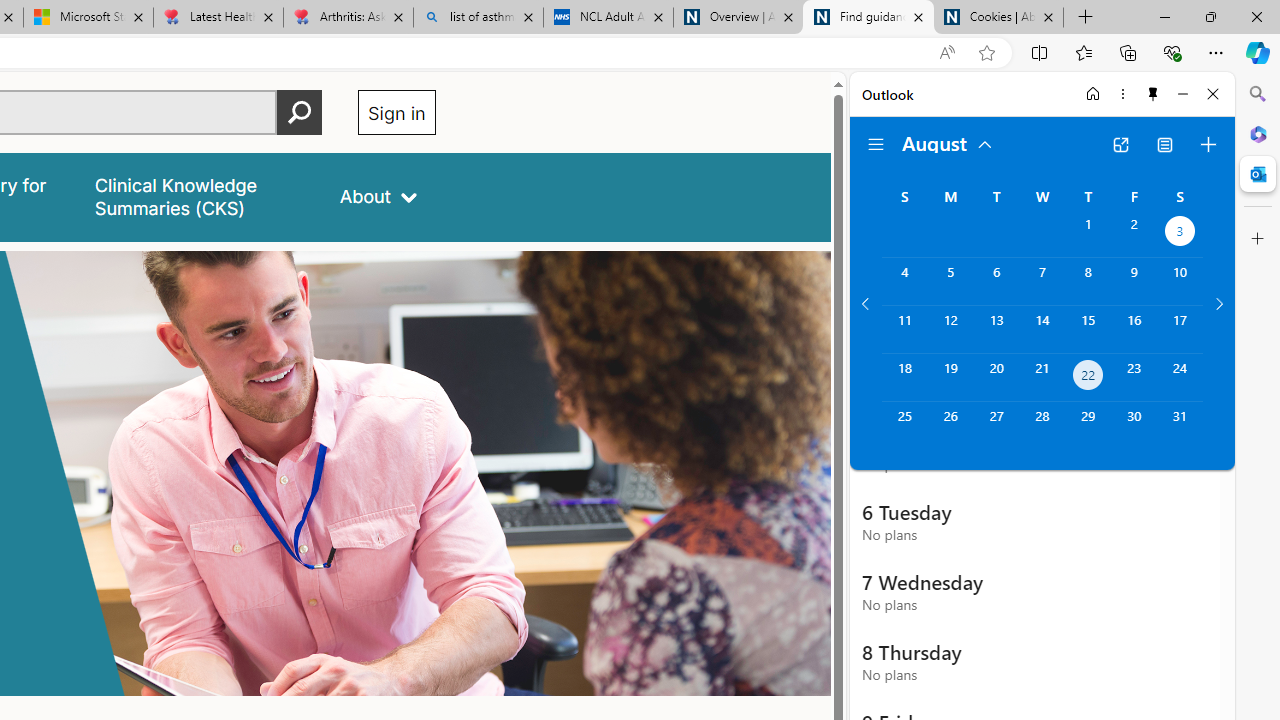 Image resolution: width=1280 pixels, height=720 pixels. I want to click on Thursday, August 1, 2024. , so click(1088, 234).